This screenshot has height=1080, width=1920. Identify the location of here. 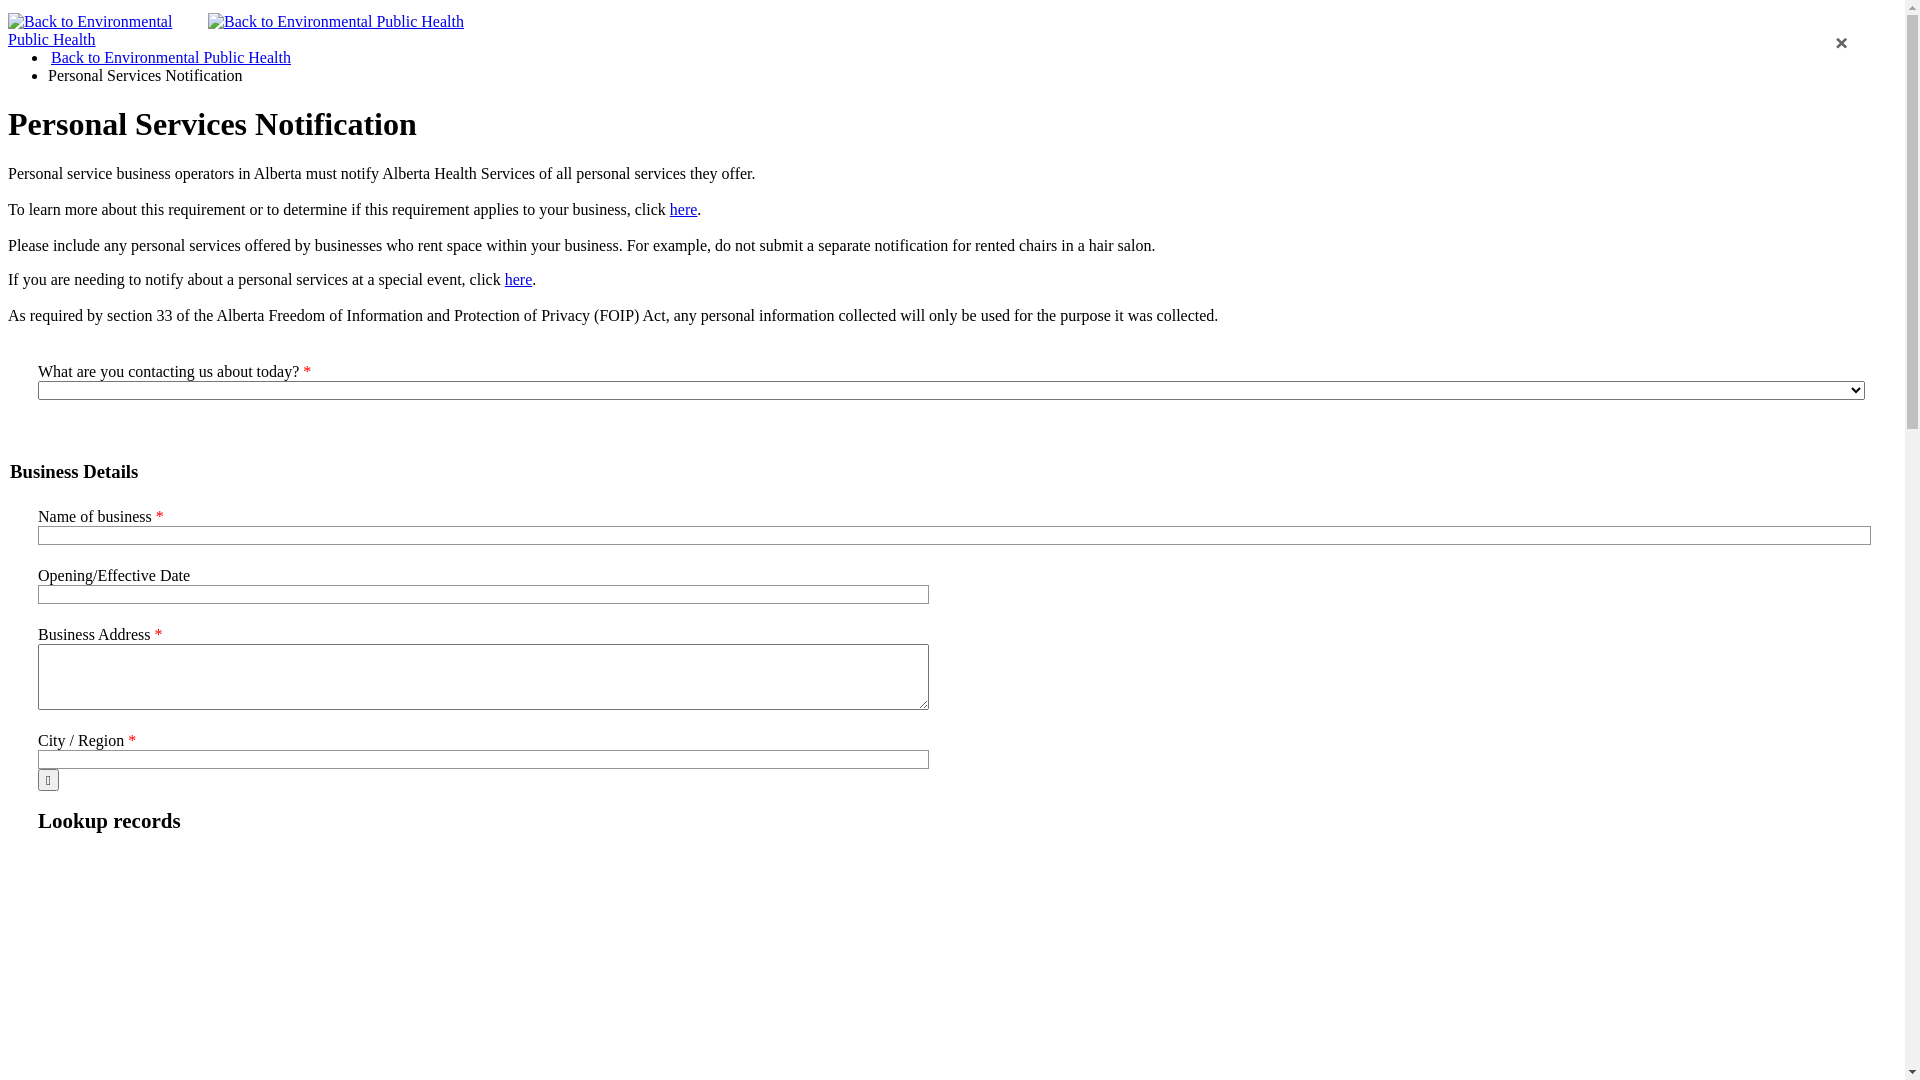
(684, 210).